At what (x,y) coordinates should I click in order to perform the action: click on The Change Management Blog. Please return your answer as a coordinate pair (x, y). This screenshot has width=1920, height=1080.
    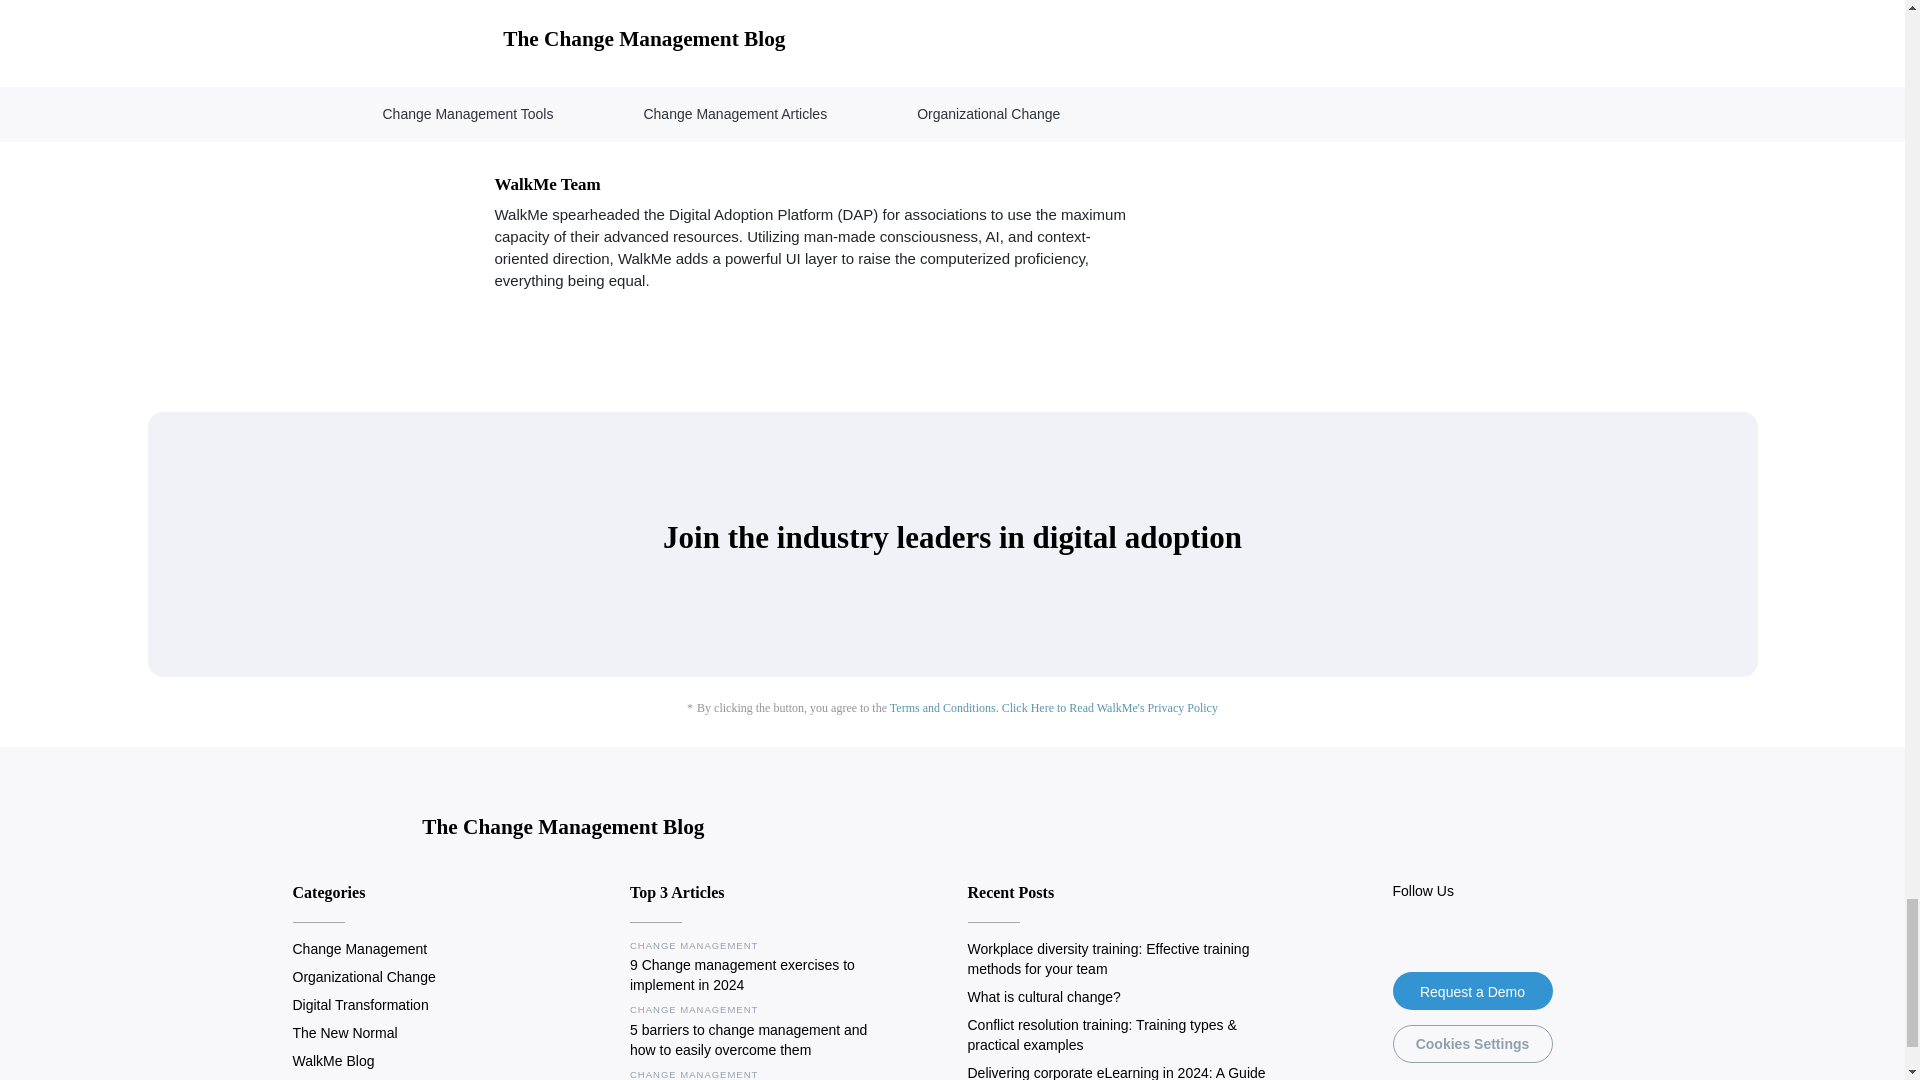
    Looking at the image, I should click on (498, 830).